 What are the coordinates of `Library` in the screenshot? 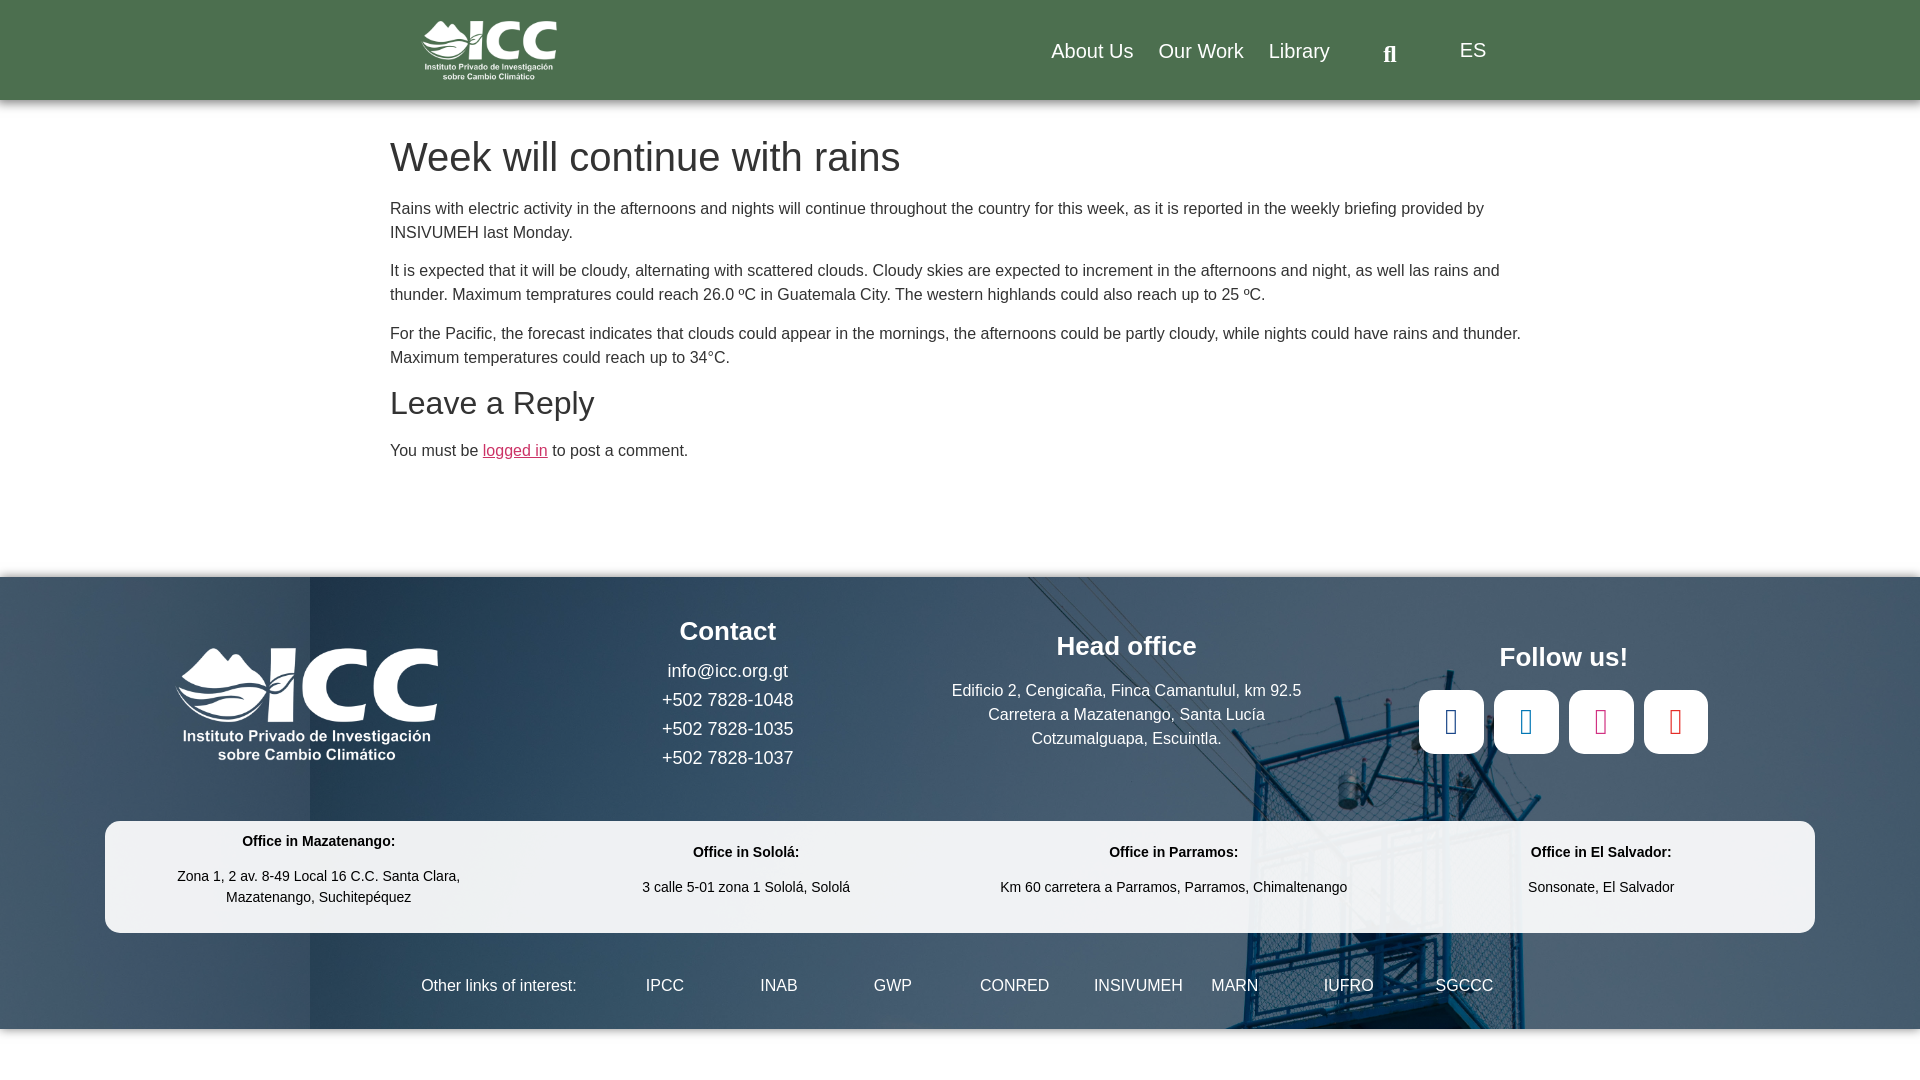 It's located at (1299, 51).